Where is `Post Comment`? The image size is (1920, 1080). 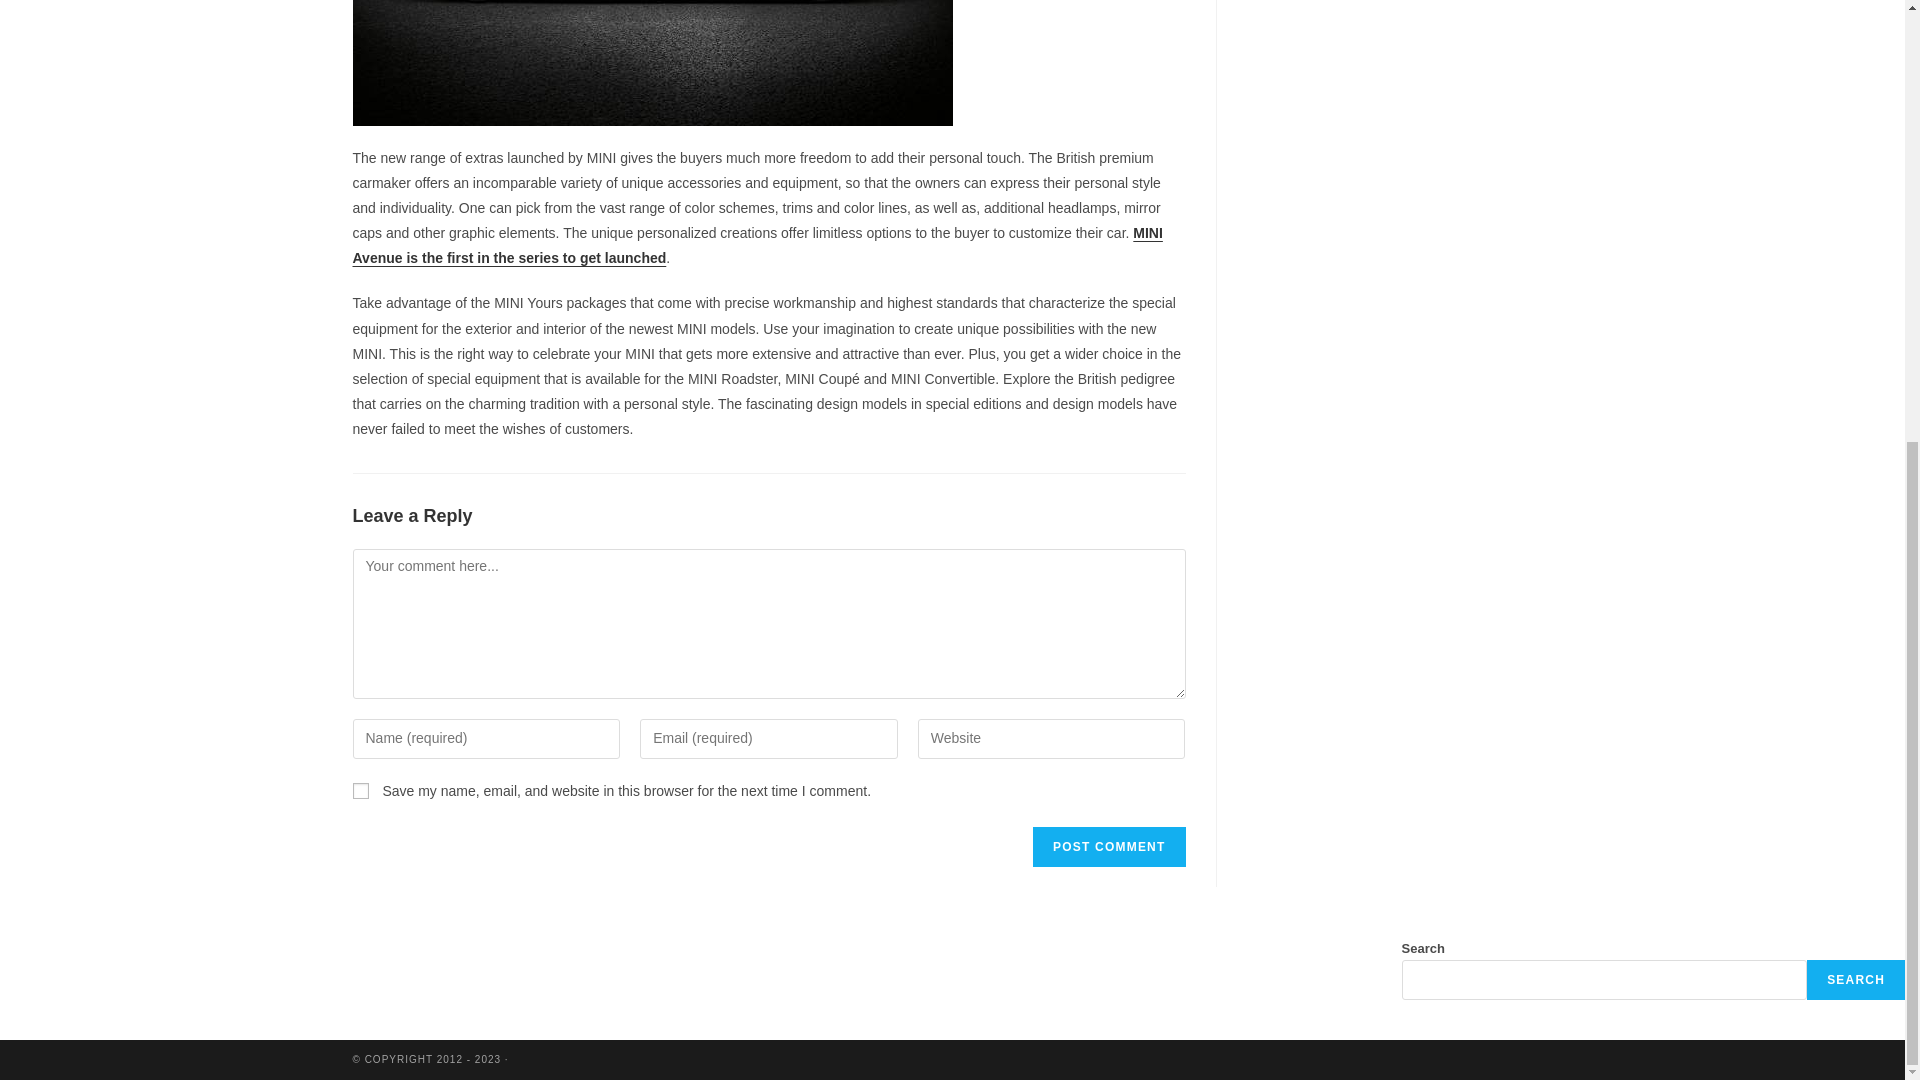
Post Comment is located at coordinates (1108, 847).